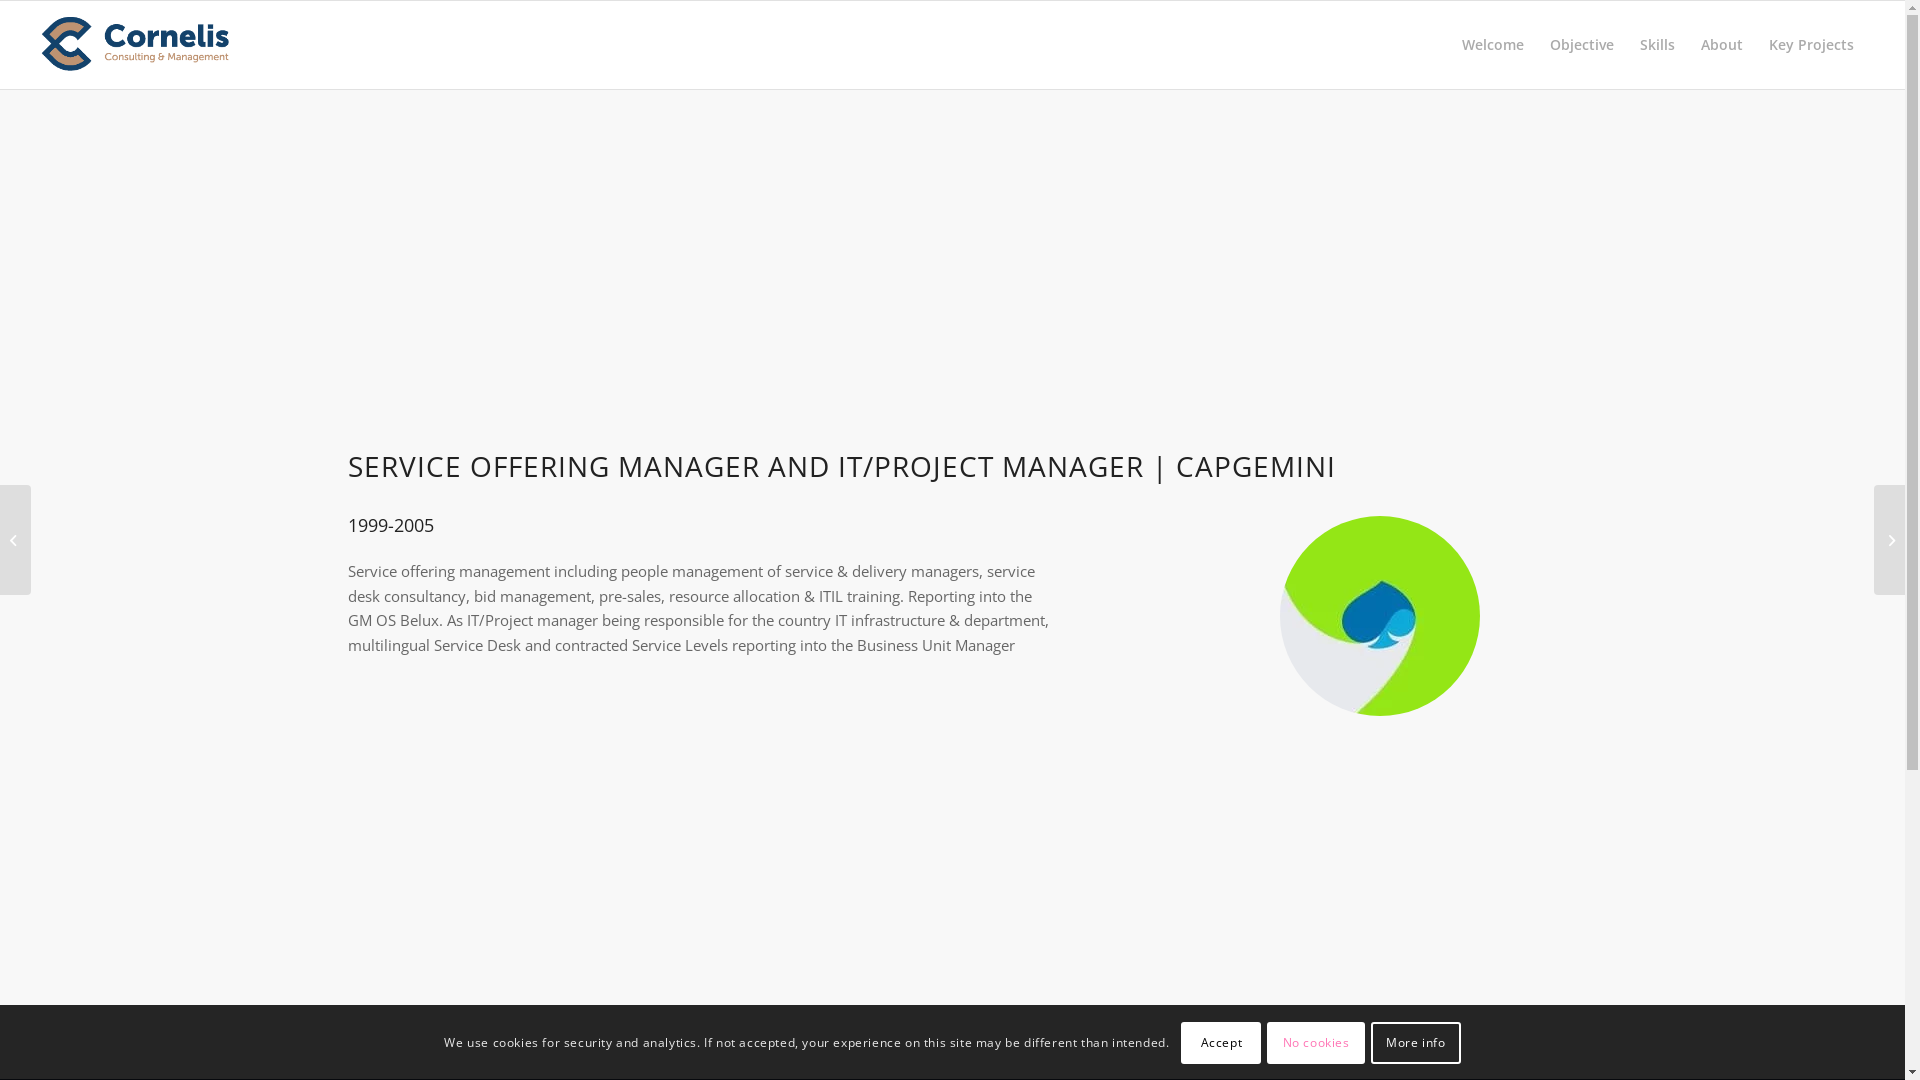 The width and height of the screenshot is (1920, 1080). Describe the element at coordinates (1221, 1042) in the screenshot. I see `Accept` at that location.